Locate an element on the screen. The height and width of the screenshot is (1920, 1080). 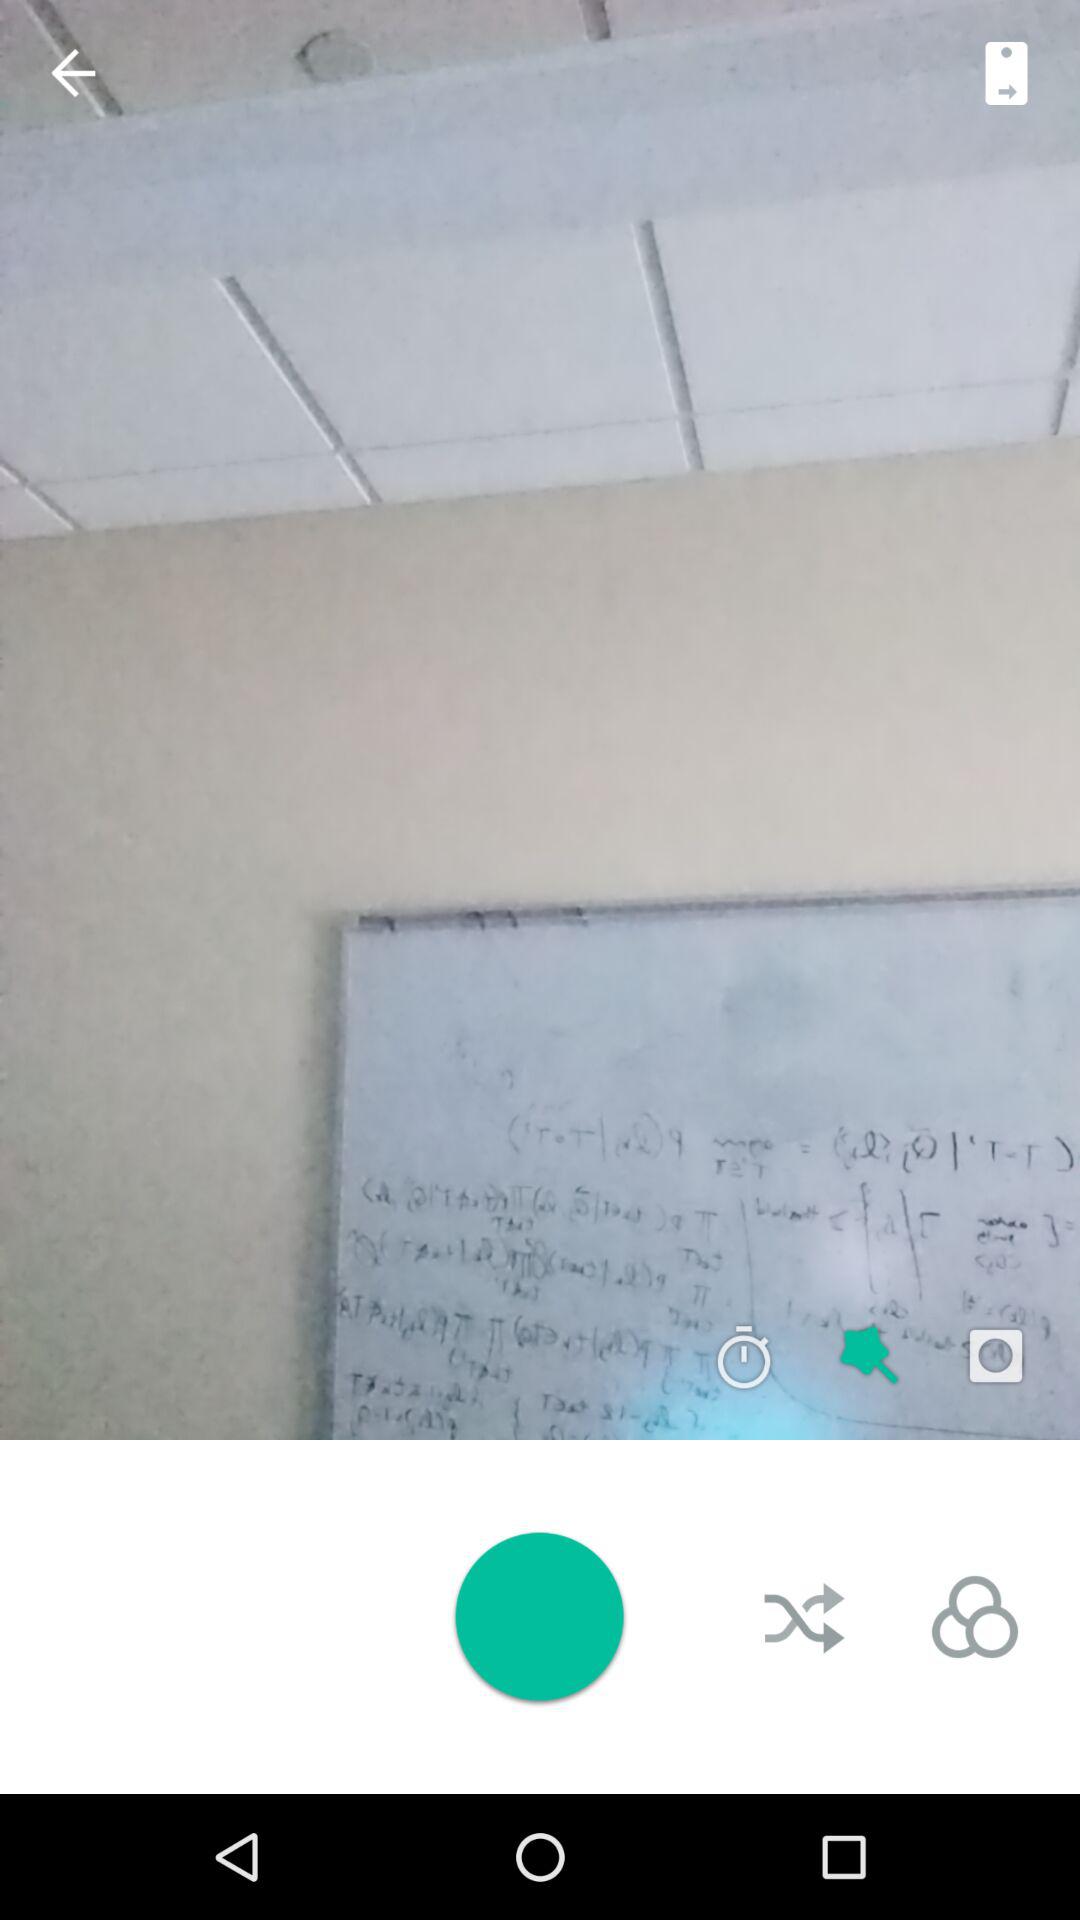
click to adjust zoom level is located at coordinates (1006, 73).